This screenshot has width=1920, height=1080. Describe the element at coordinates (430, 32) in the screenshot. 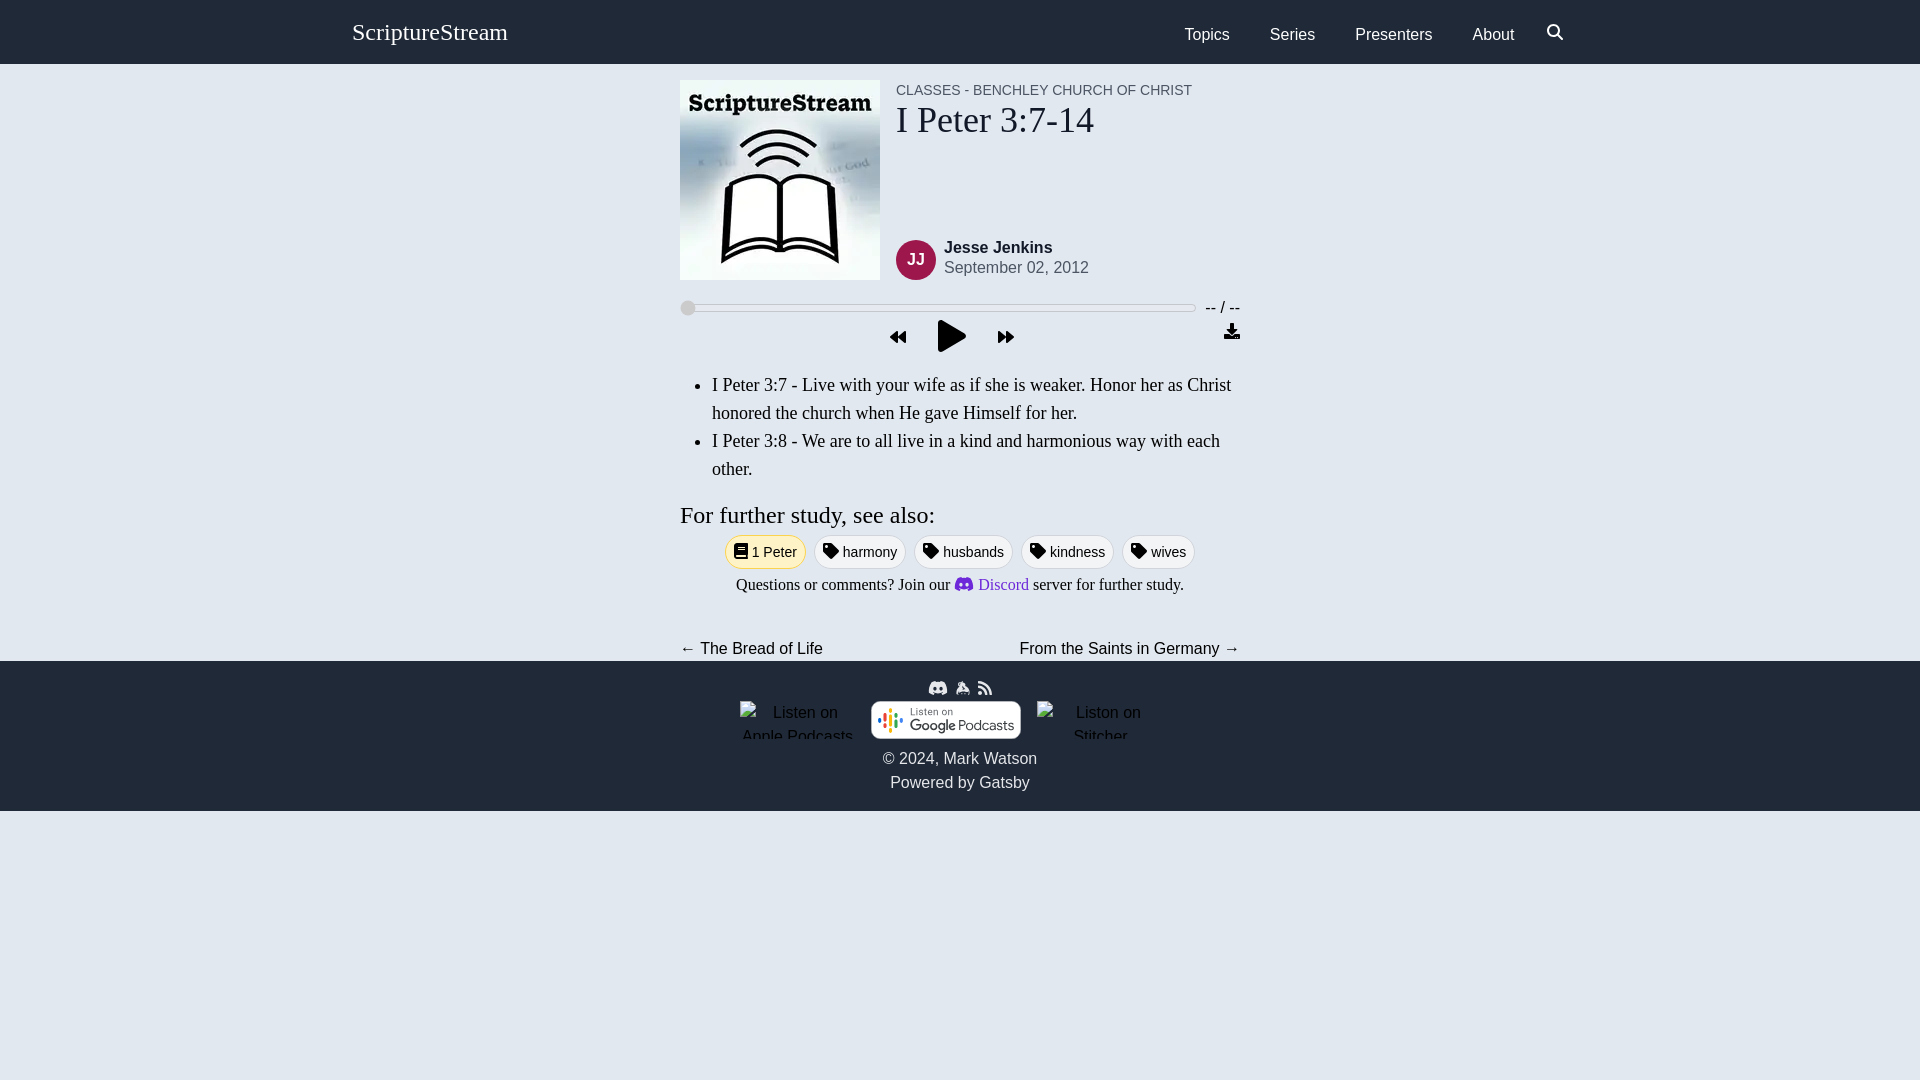

I see `ScriptureStream` at that location.